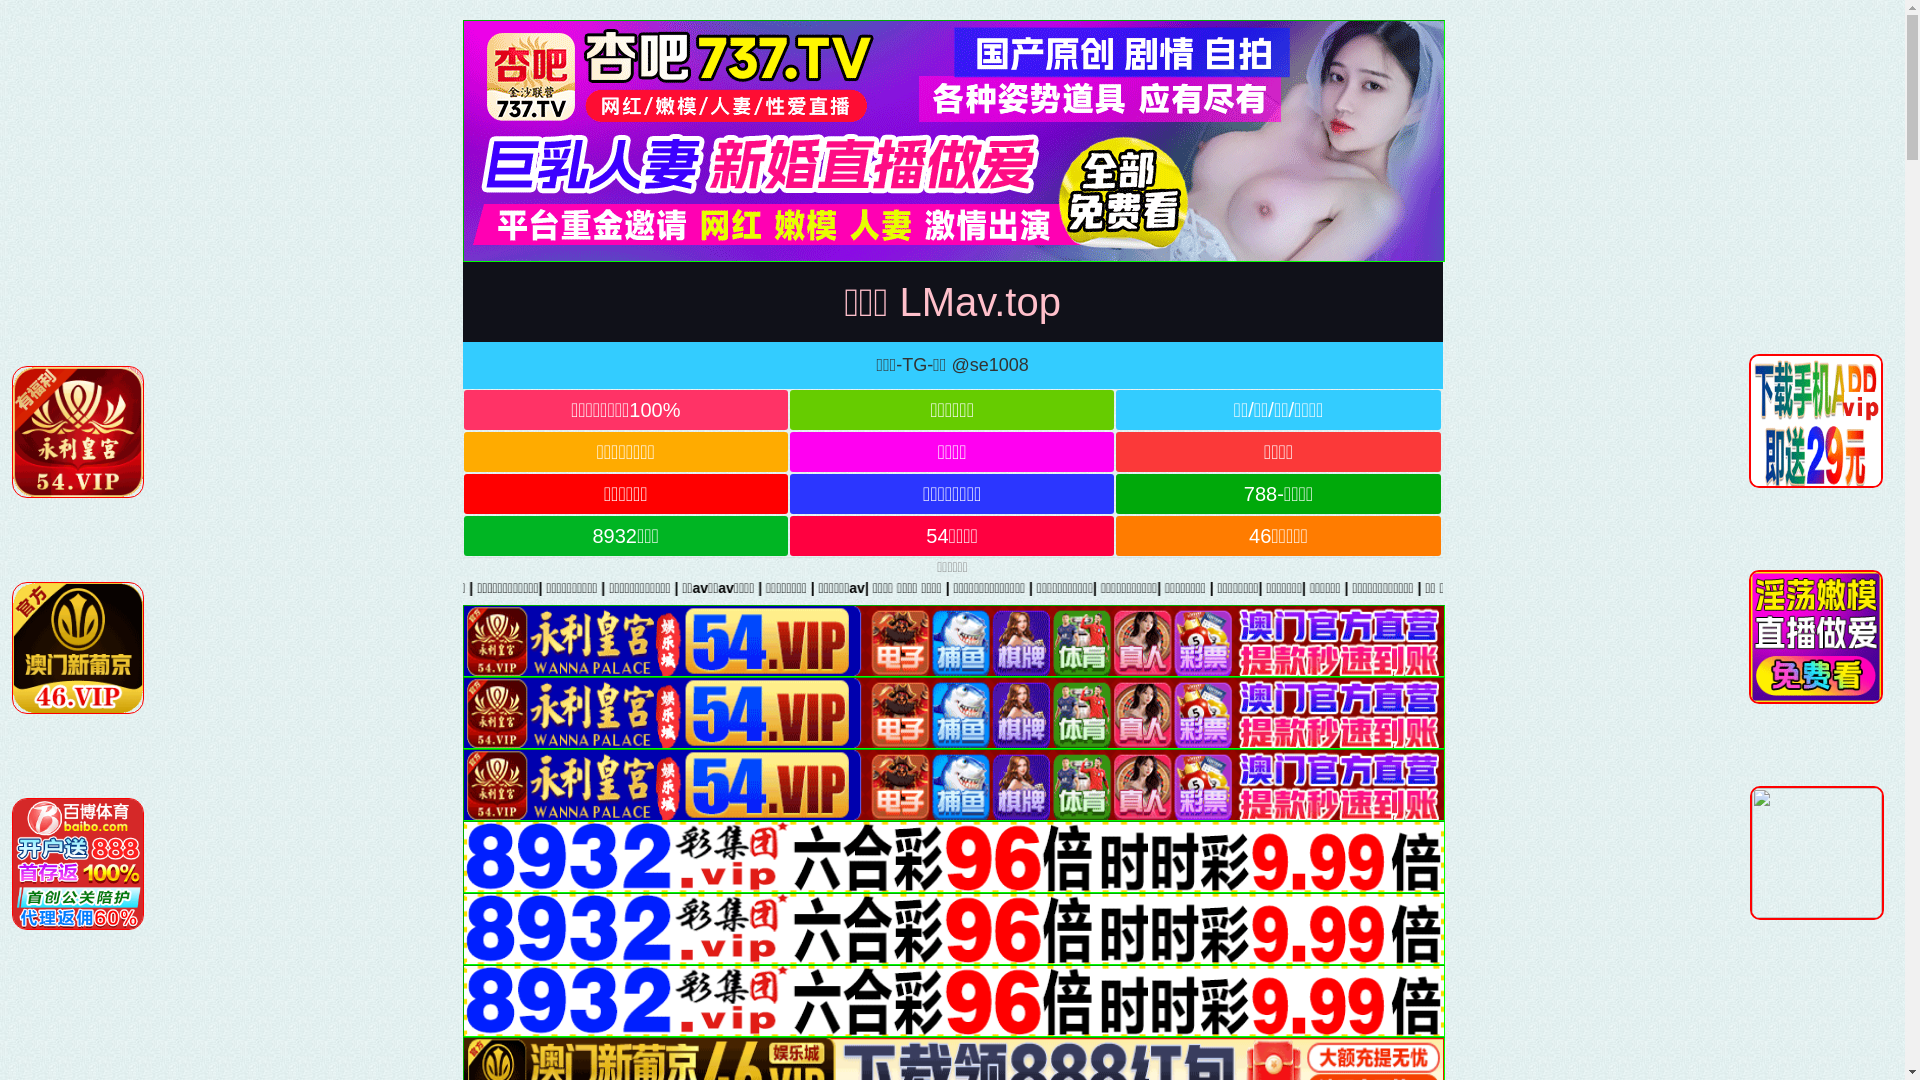  Describe the element at coordinates (1278, 588) in the screenshot. I see `|` at that location.